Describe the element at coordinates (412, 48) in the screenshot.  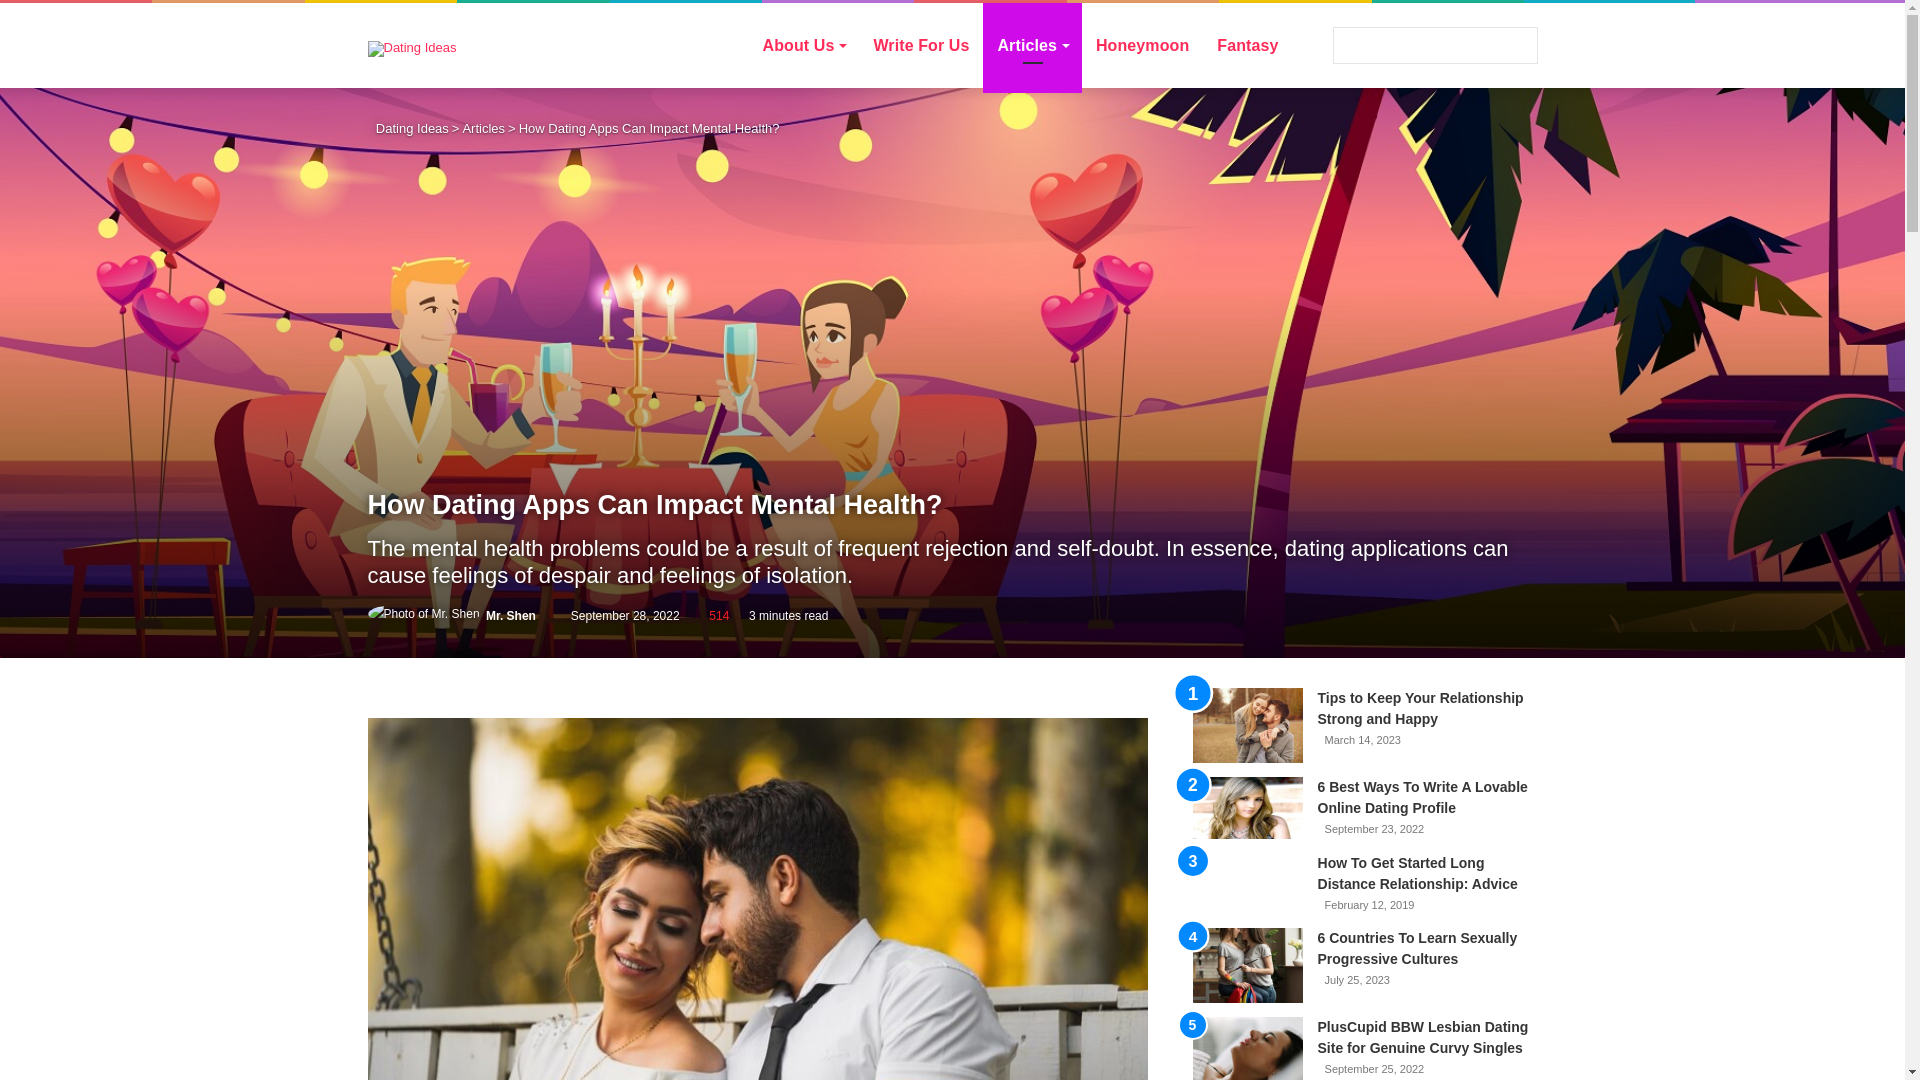
I see `Dating Ideas` at that location.